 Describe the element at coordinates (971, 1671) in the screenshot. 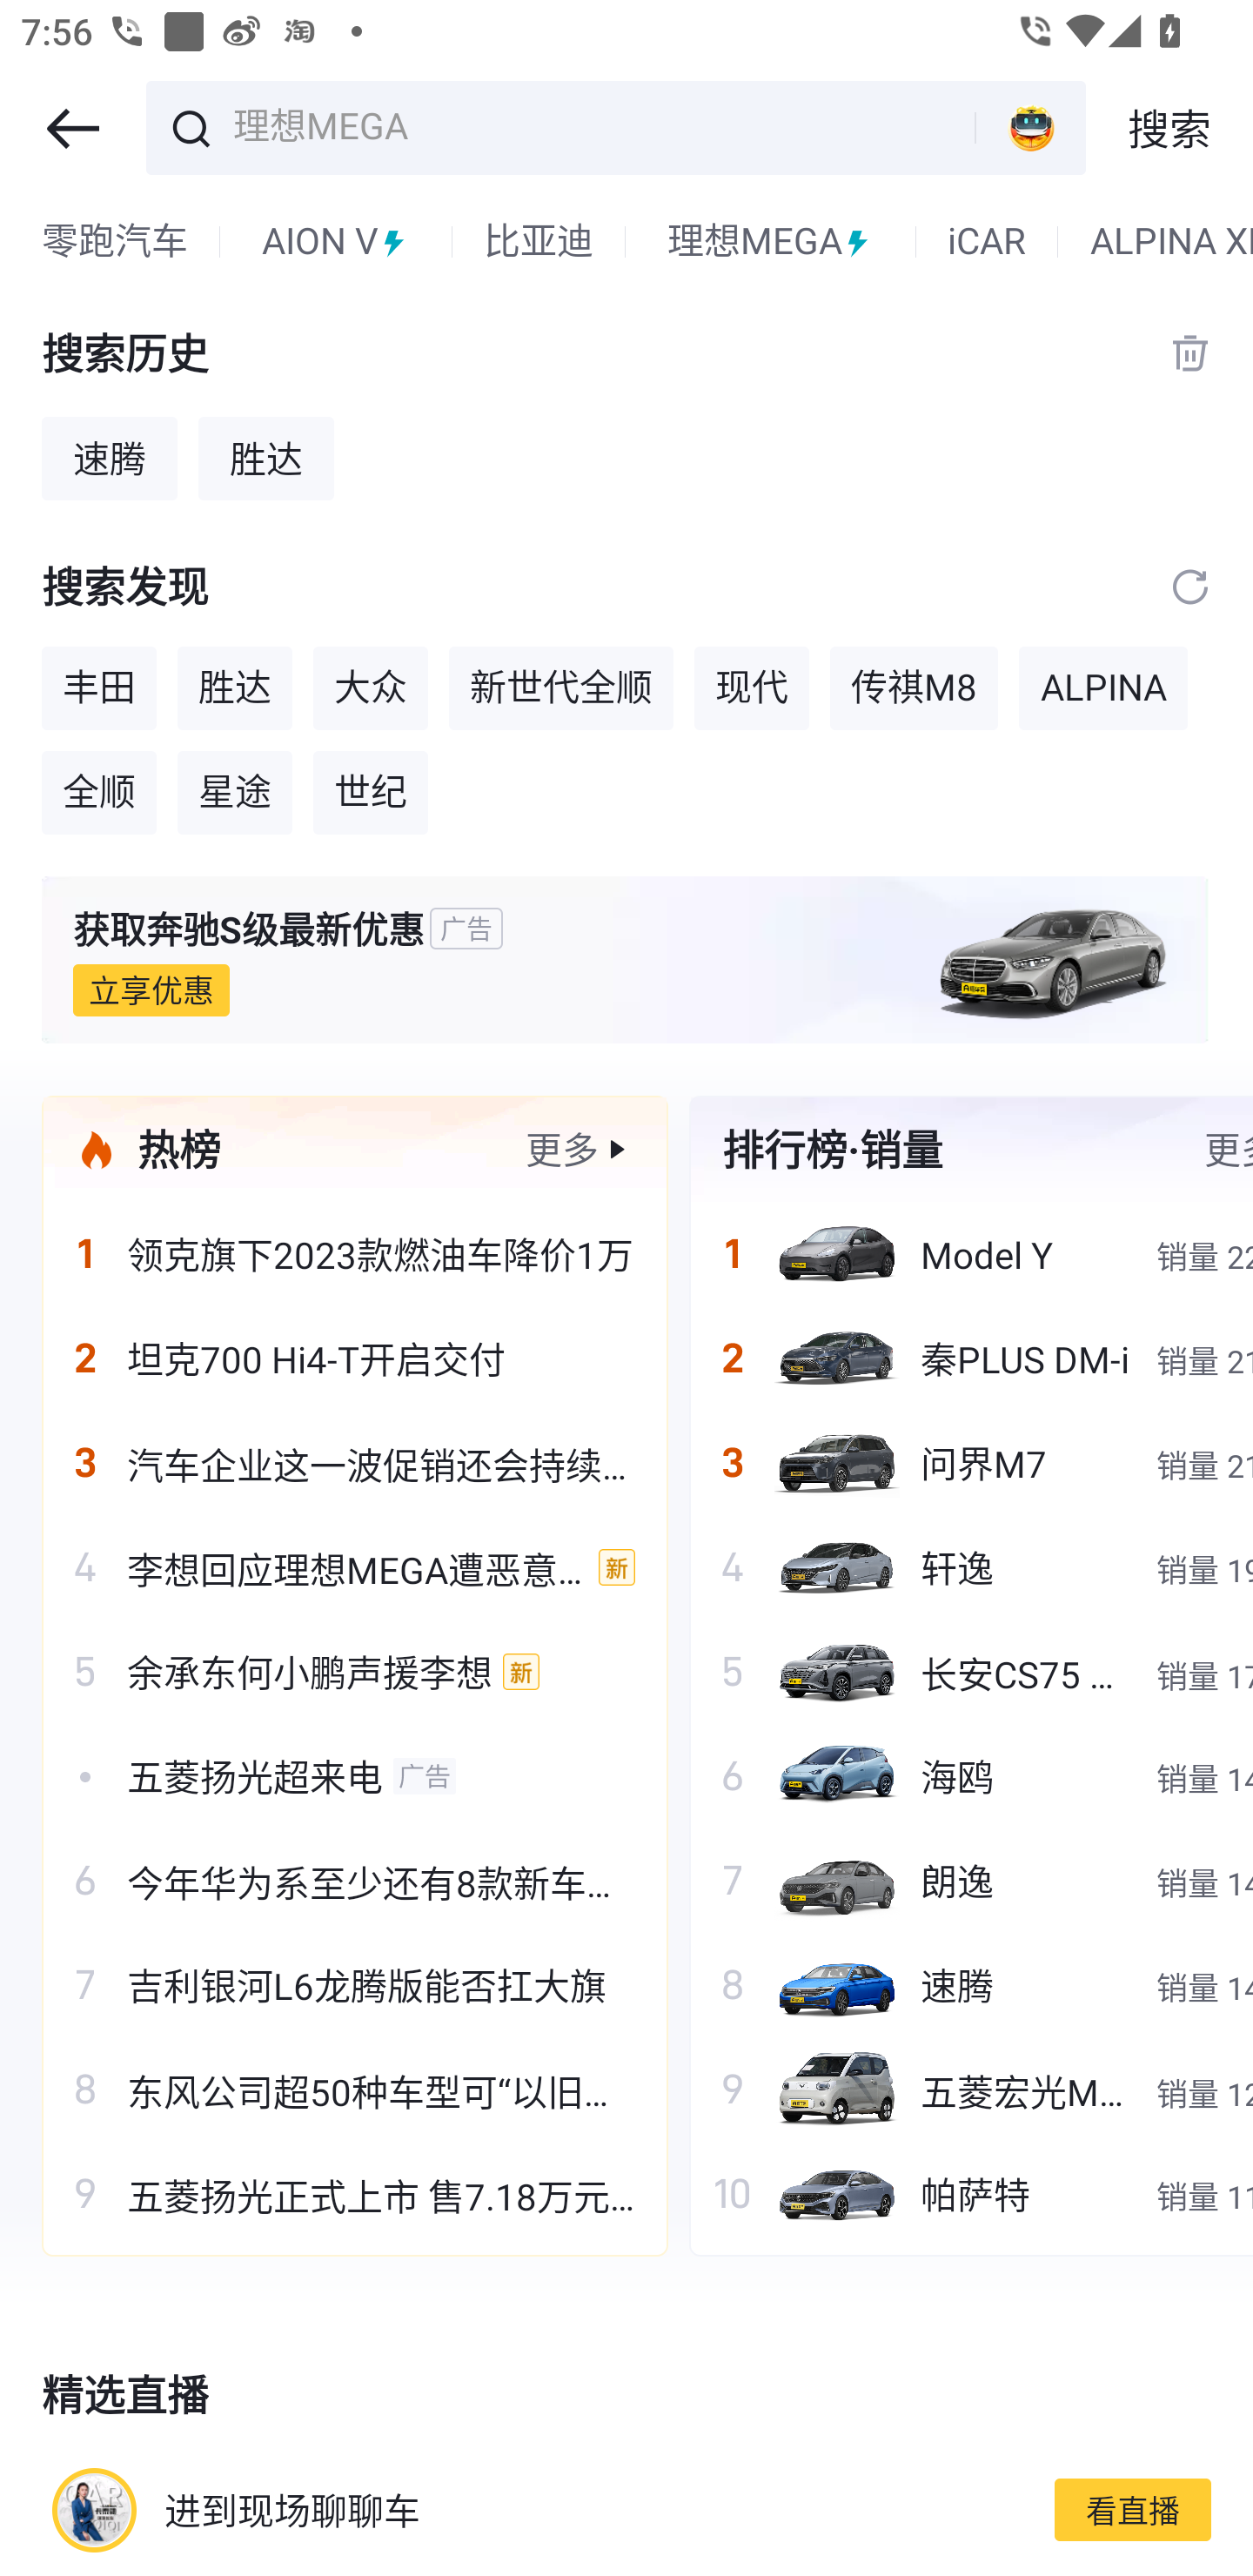

I see `长安CS75 PLUS 销量 17303` at that location.